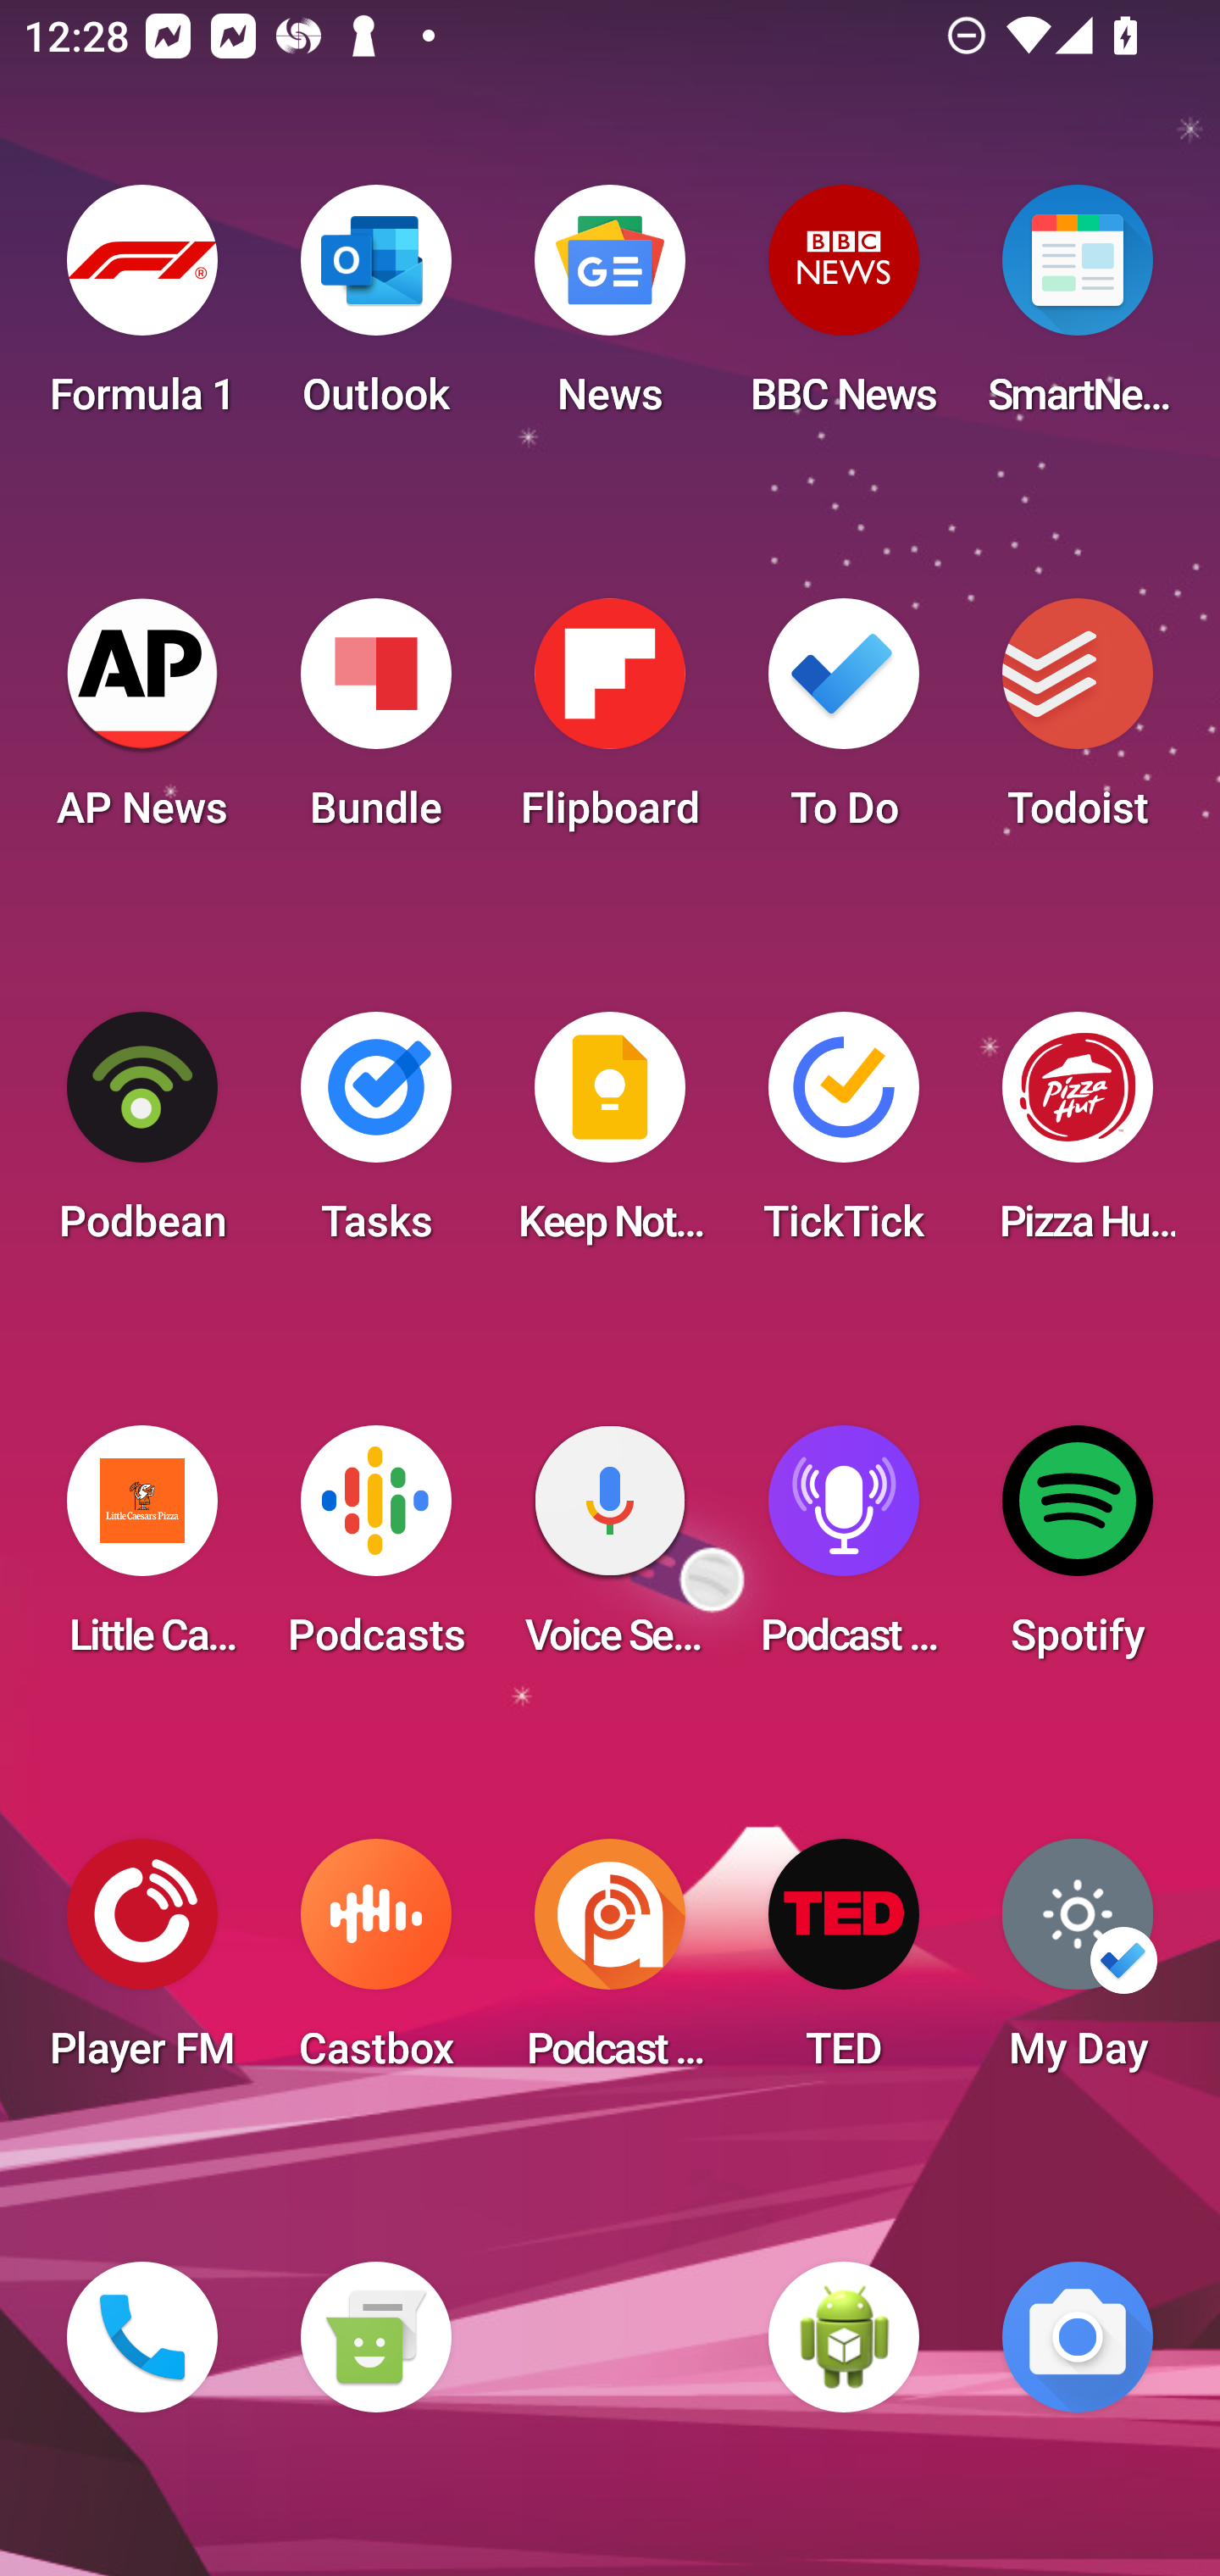 Image resolution: width=1220 pixels, height=2576 pixels. I want to click on Podcast Player, so click(844, 1551).